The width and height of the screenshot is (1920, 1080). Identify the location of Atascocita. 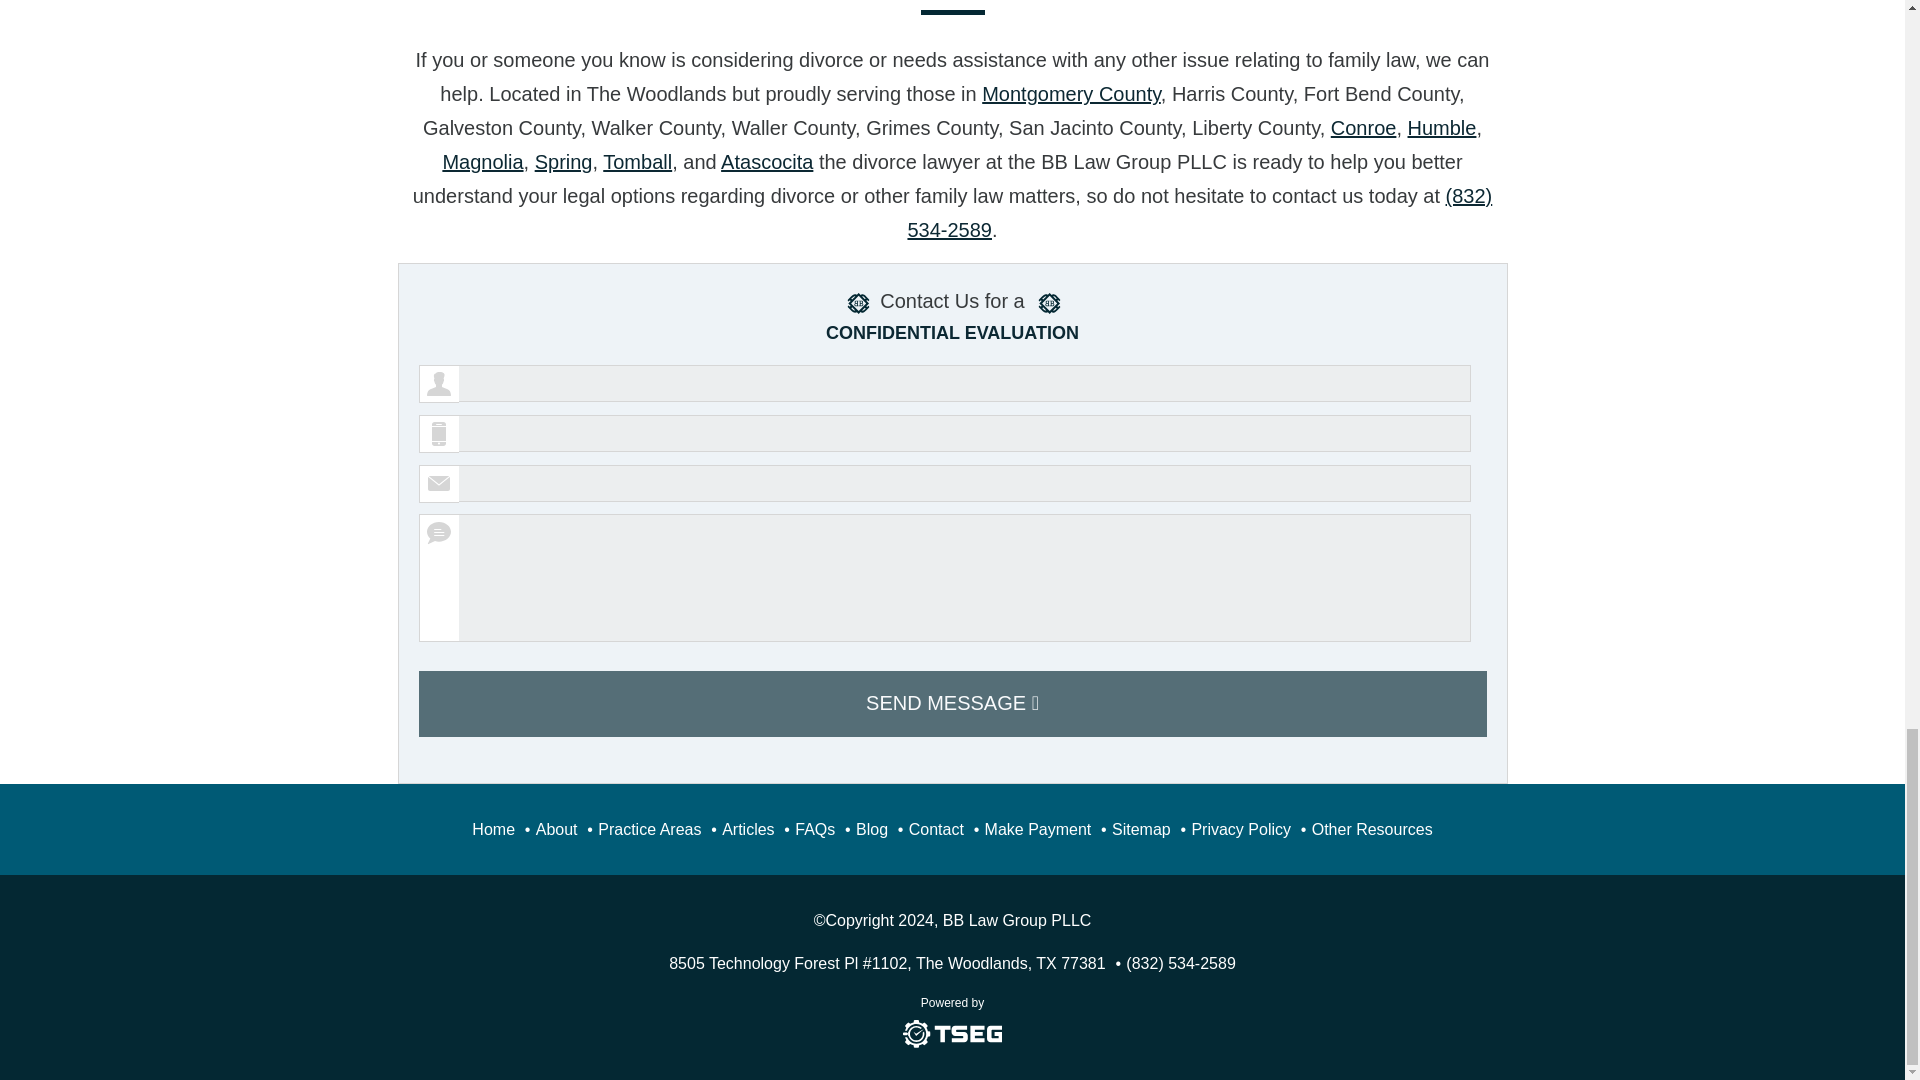
(766, 162).